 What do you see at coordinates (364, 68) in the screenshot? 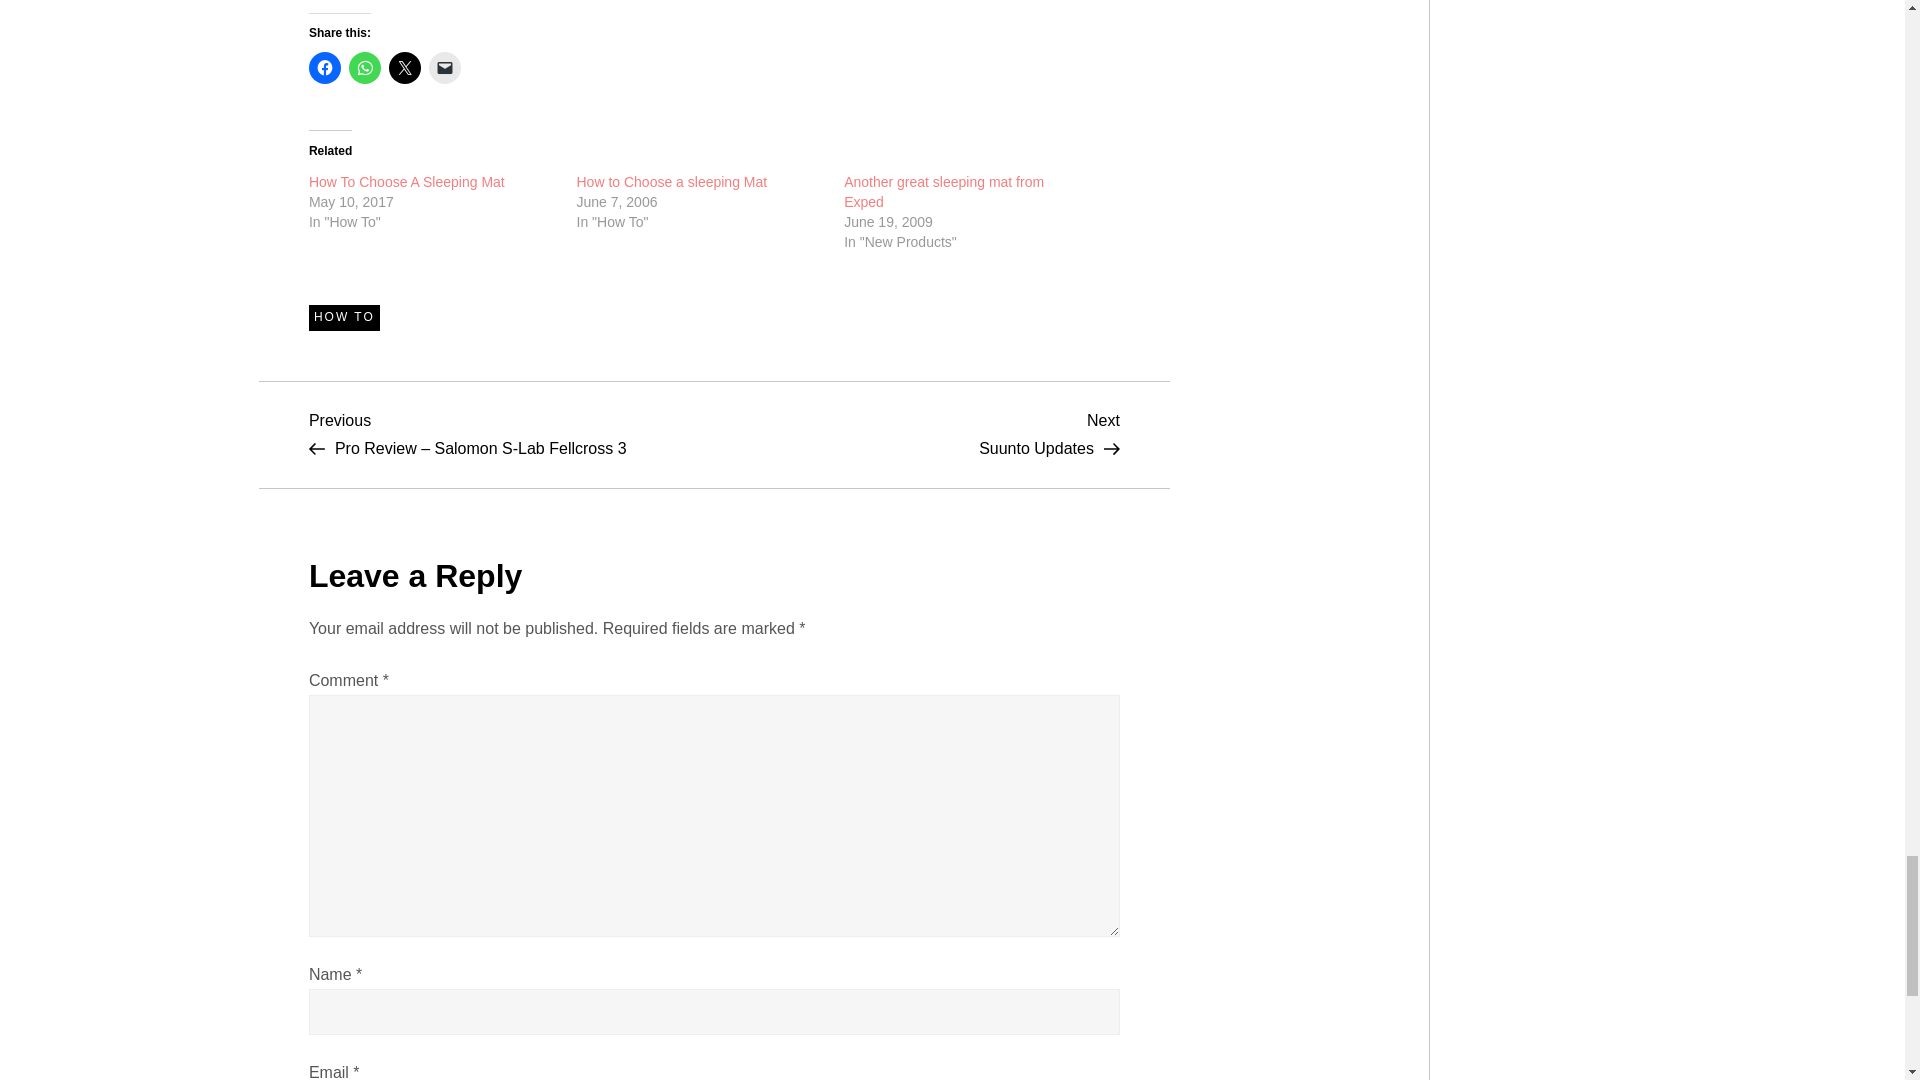
I see `Click to share on WhatsApp` at bounding box center [364, 68].